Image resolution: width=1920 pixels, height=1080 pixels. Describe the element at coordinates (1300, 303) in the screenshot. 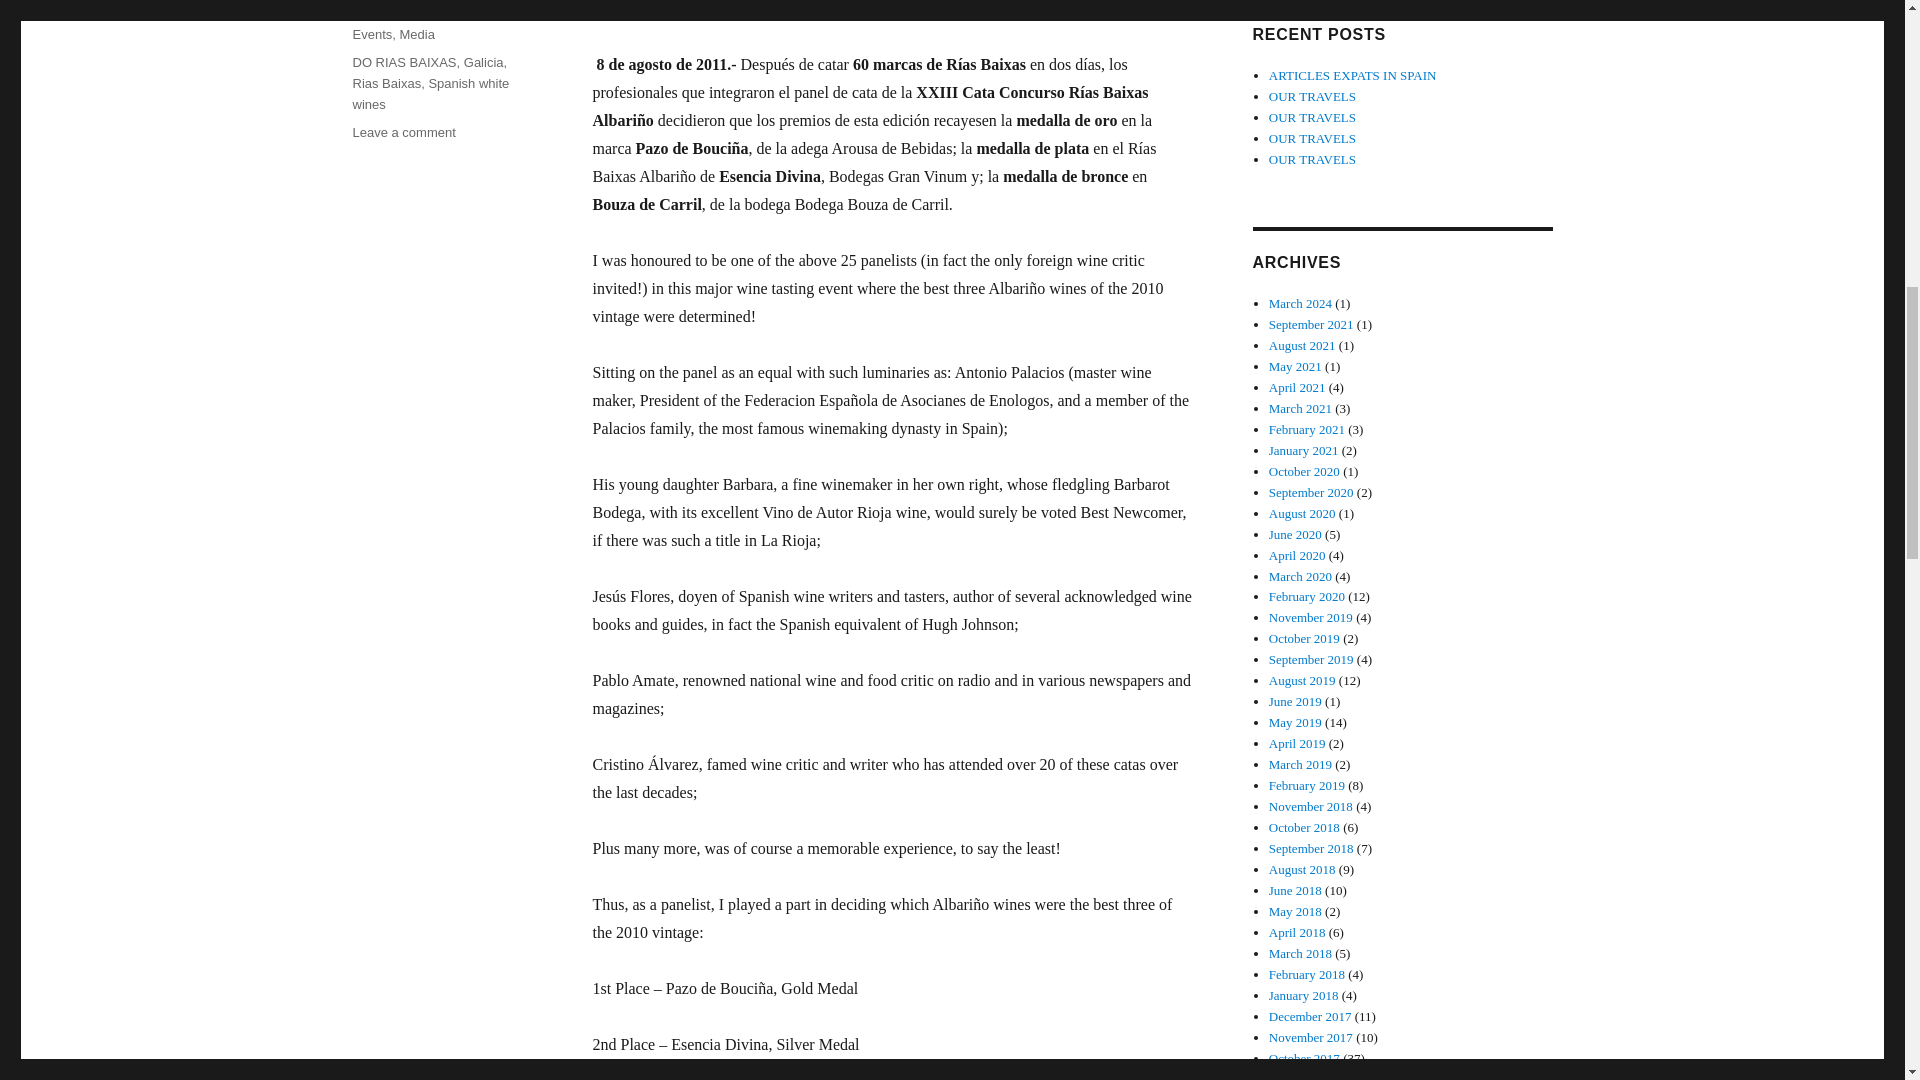

I see `March 2024` at that location.